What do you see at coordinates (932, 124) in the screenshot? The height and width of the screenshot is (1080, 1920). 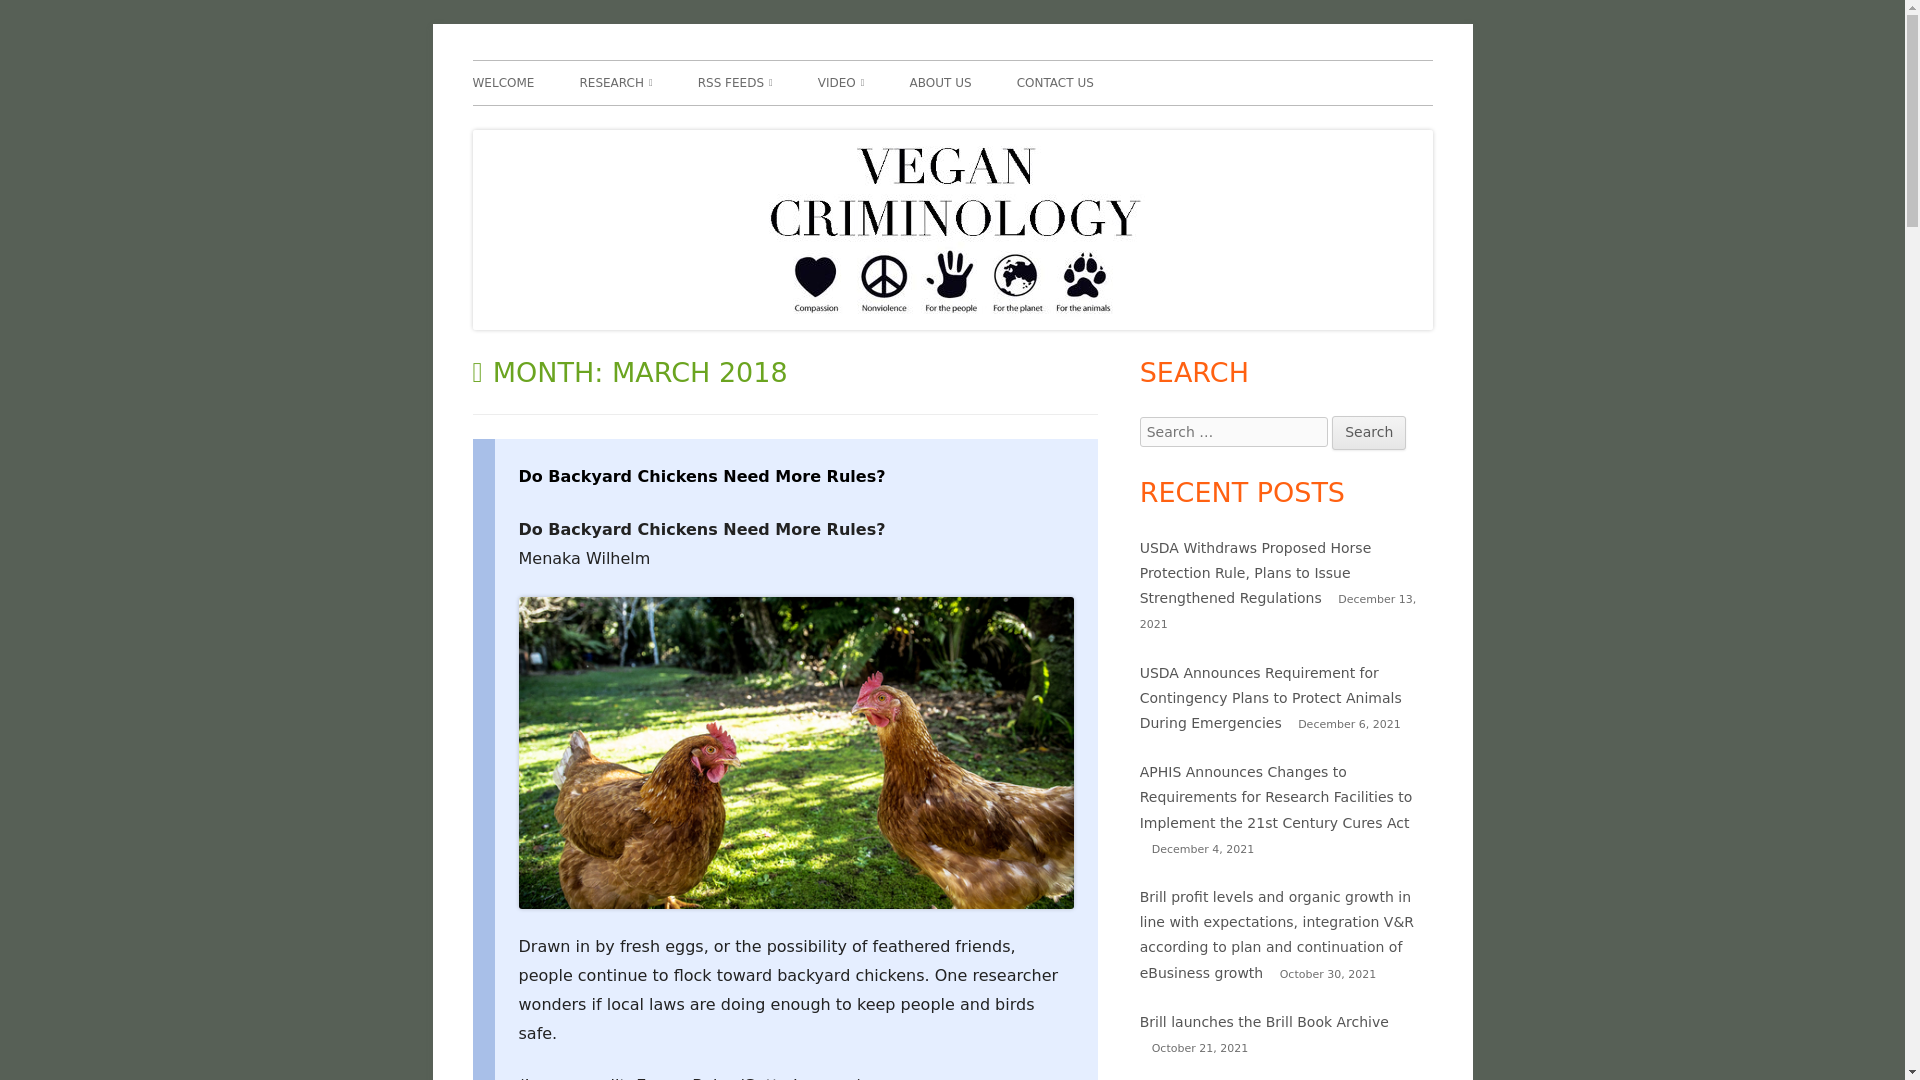 I see `VIDEO: FACTORY FARMS` at bounding box center [932, 124].